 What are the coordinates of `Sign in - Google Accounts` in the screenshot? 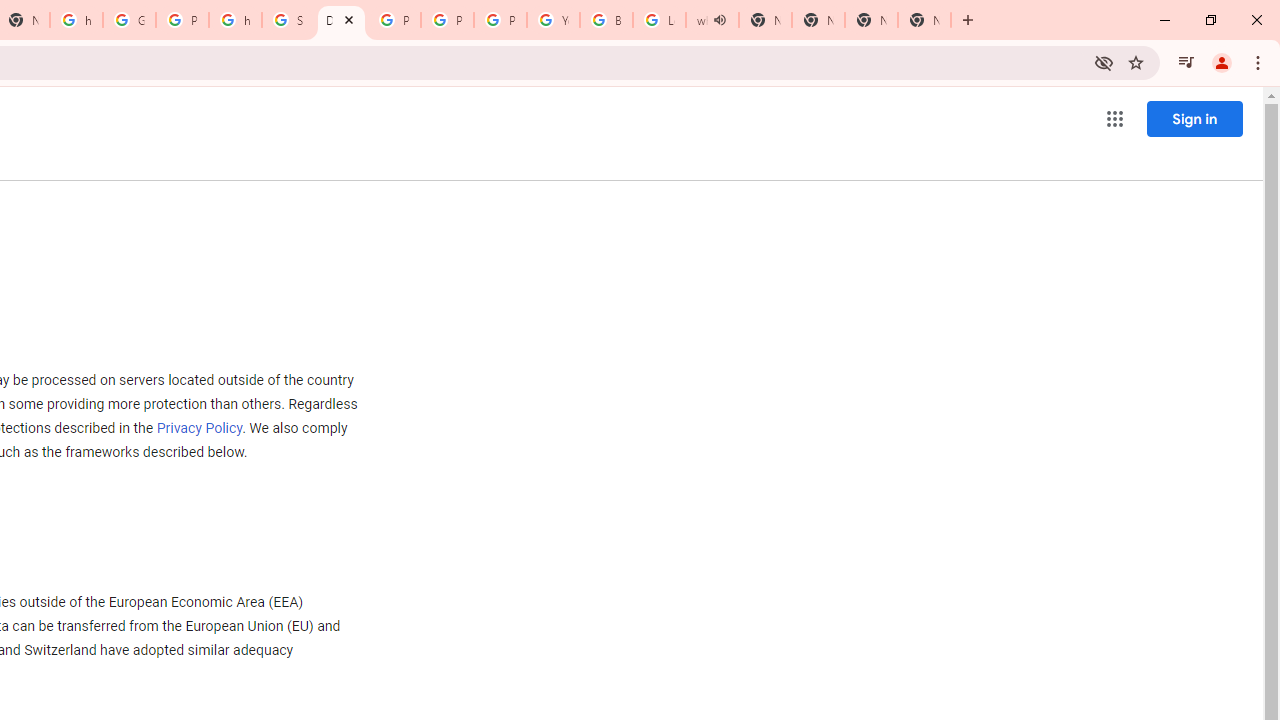 It's located at (288, 20).